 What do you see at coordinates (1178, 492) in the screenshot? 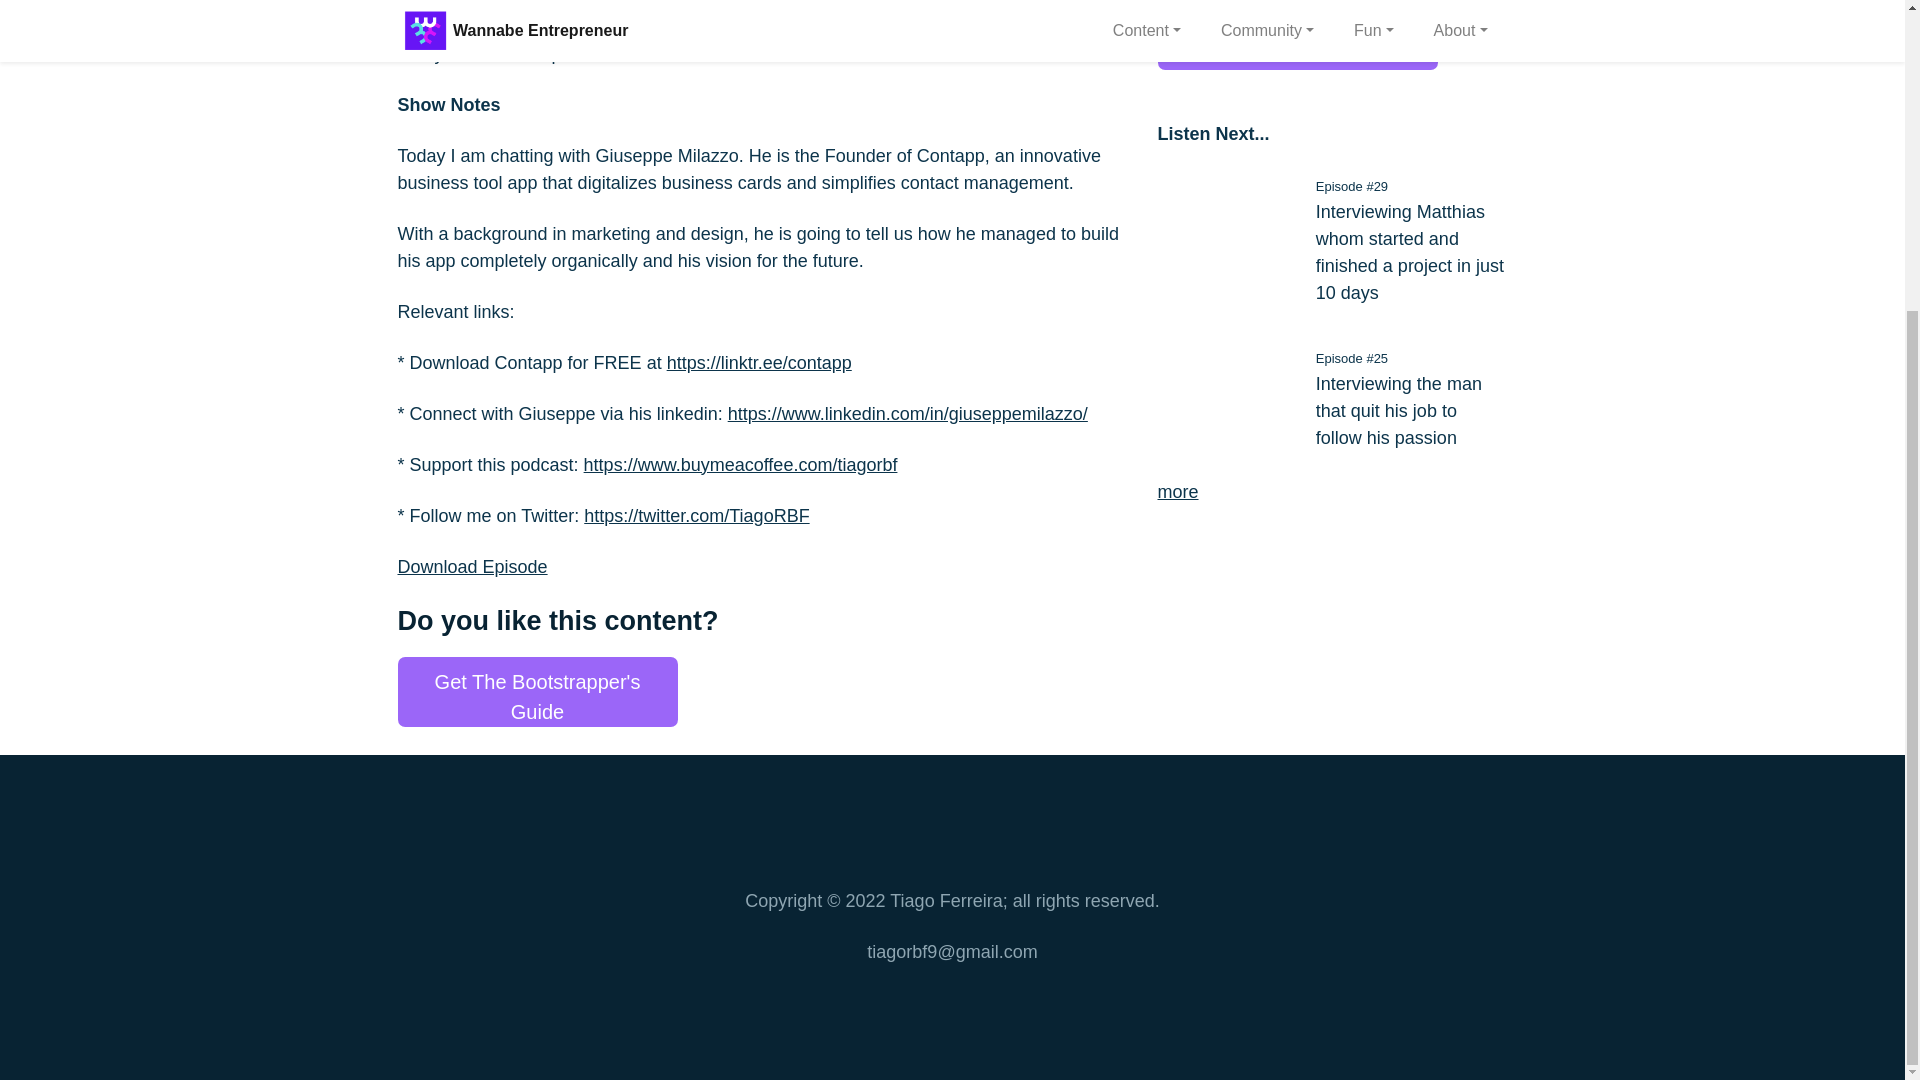
I see `more` at bounding box center [1178, 492].